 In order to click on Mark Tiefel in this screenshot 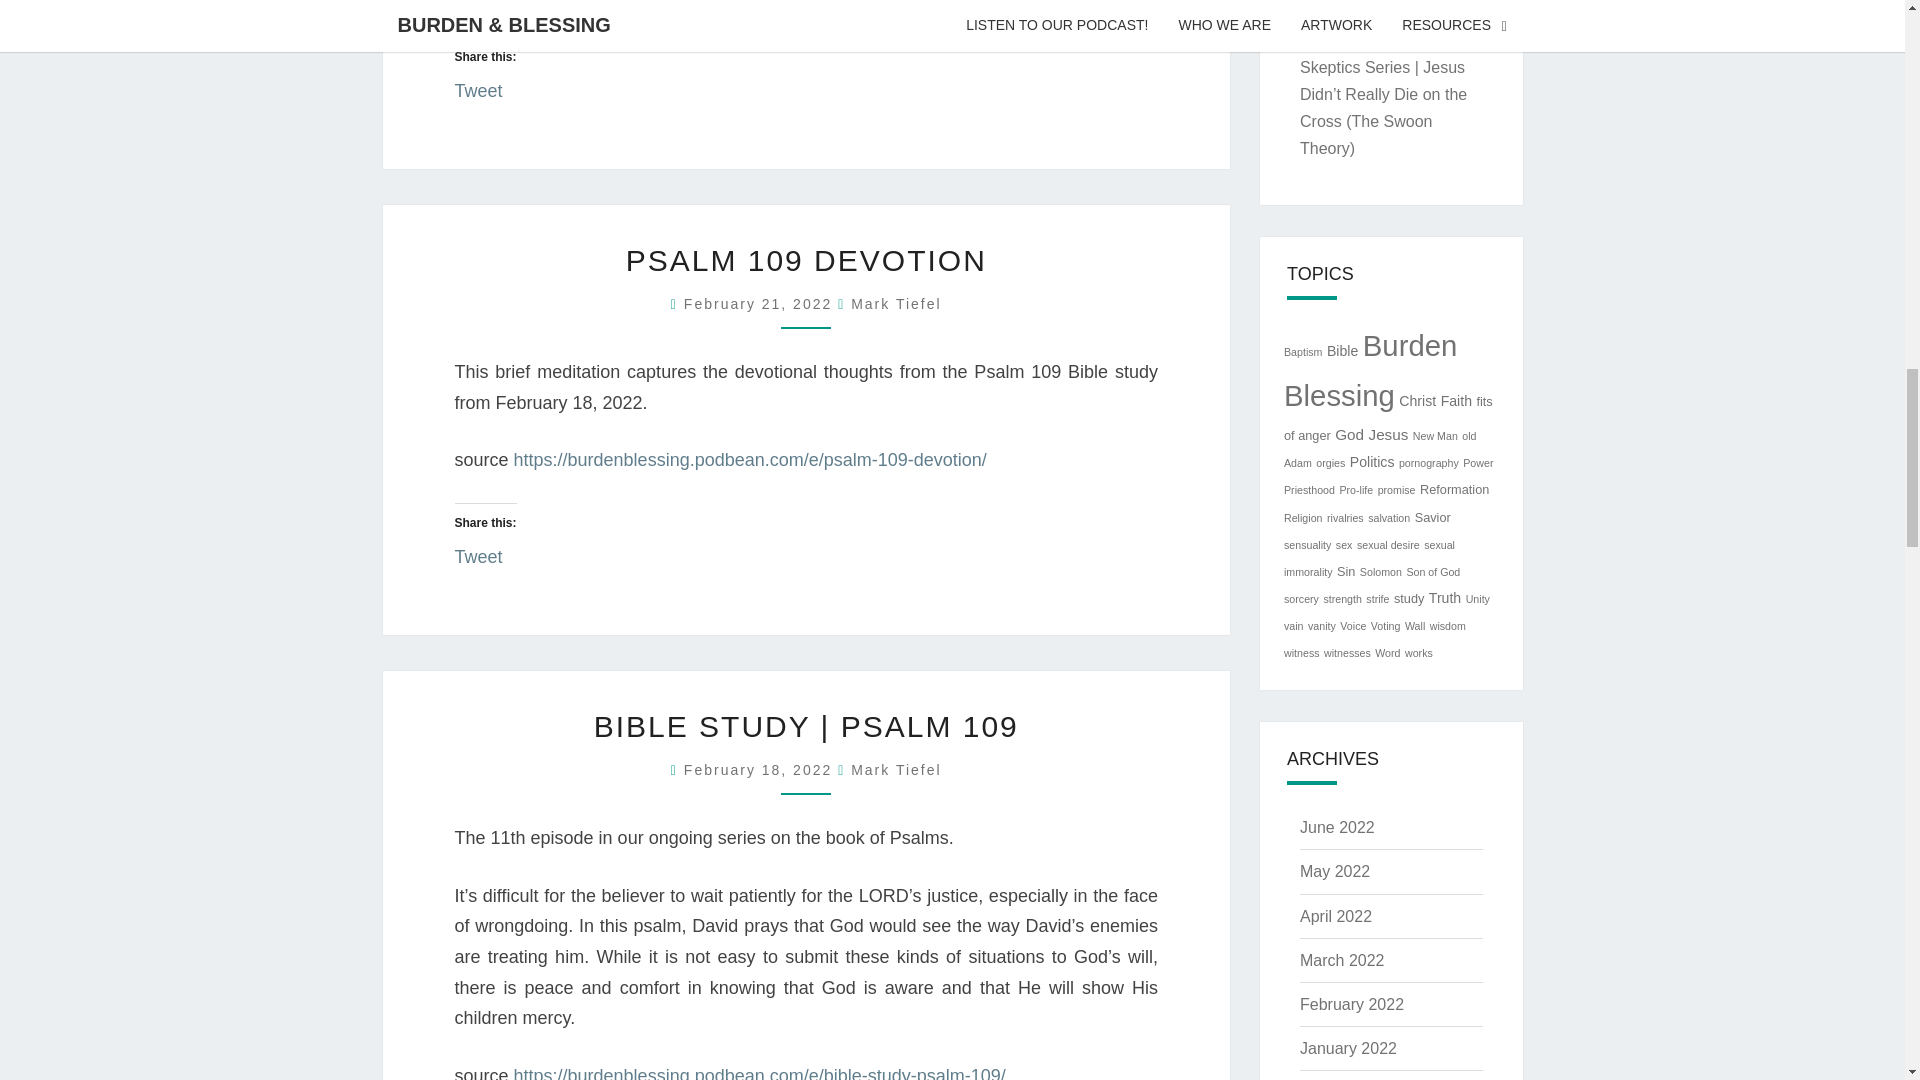, I will do `click(895, 770)`.